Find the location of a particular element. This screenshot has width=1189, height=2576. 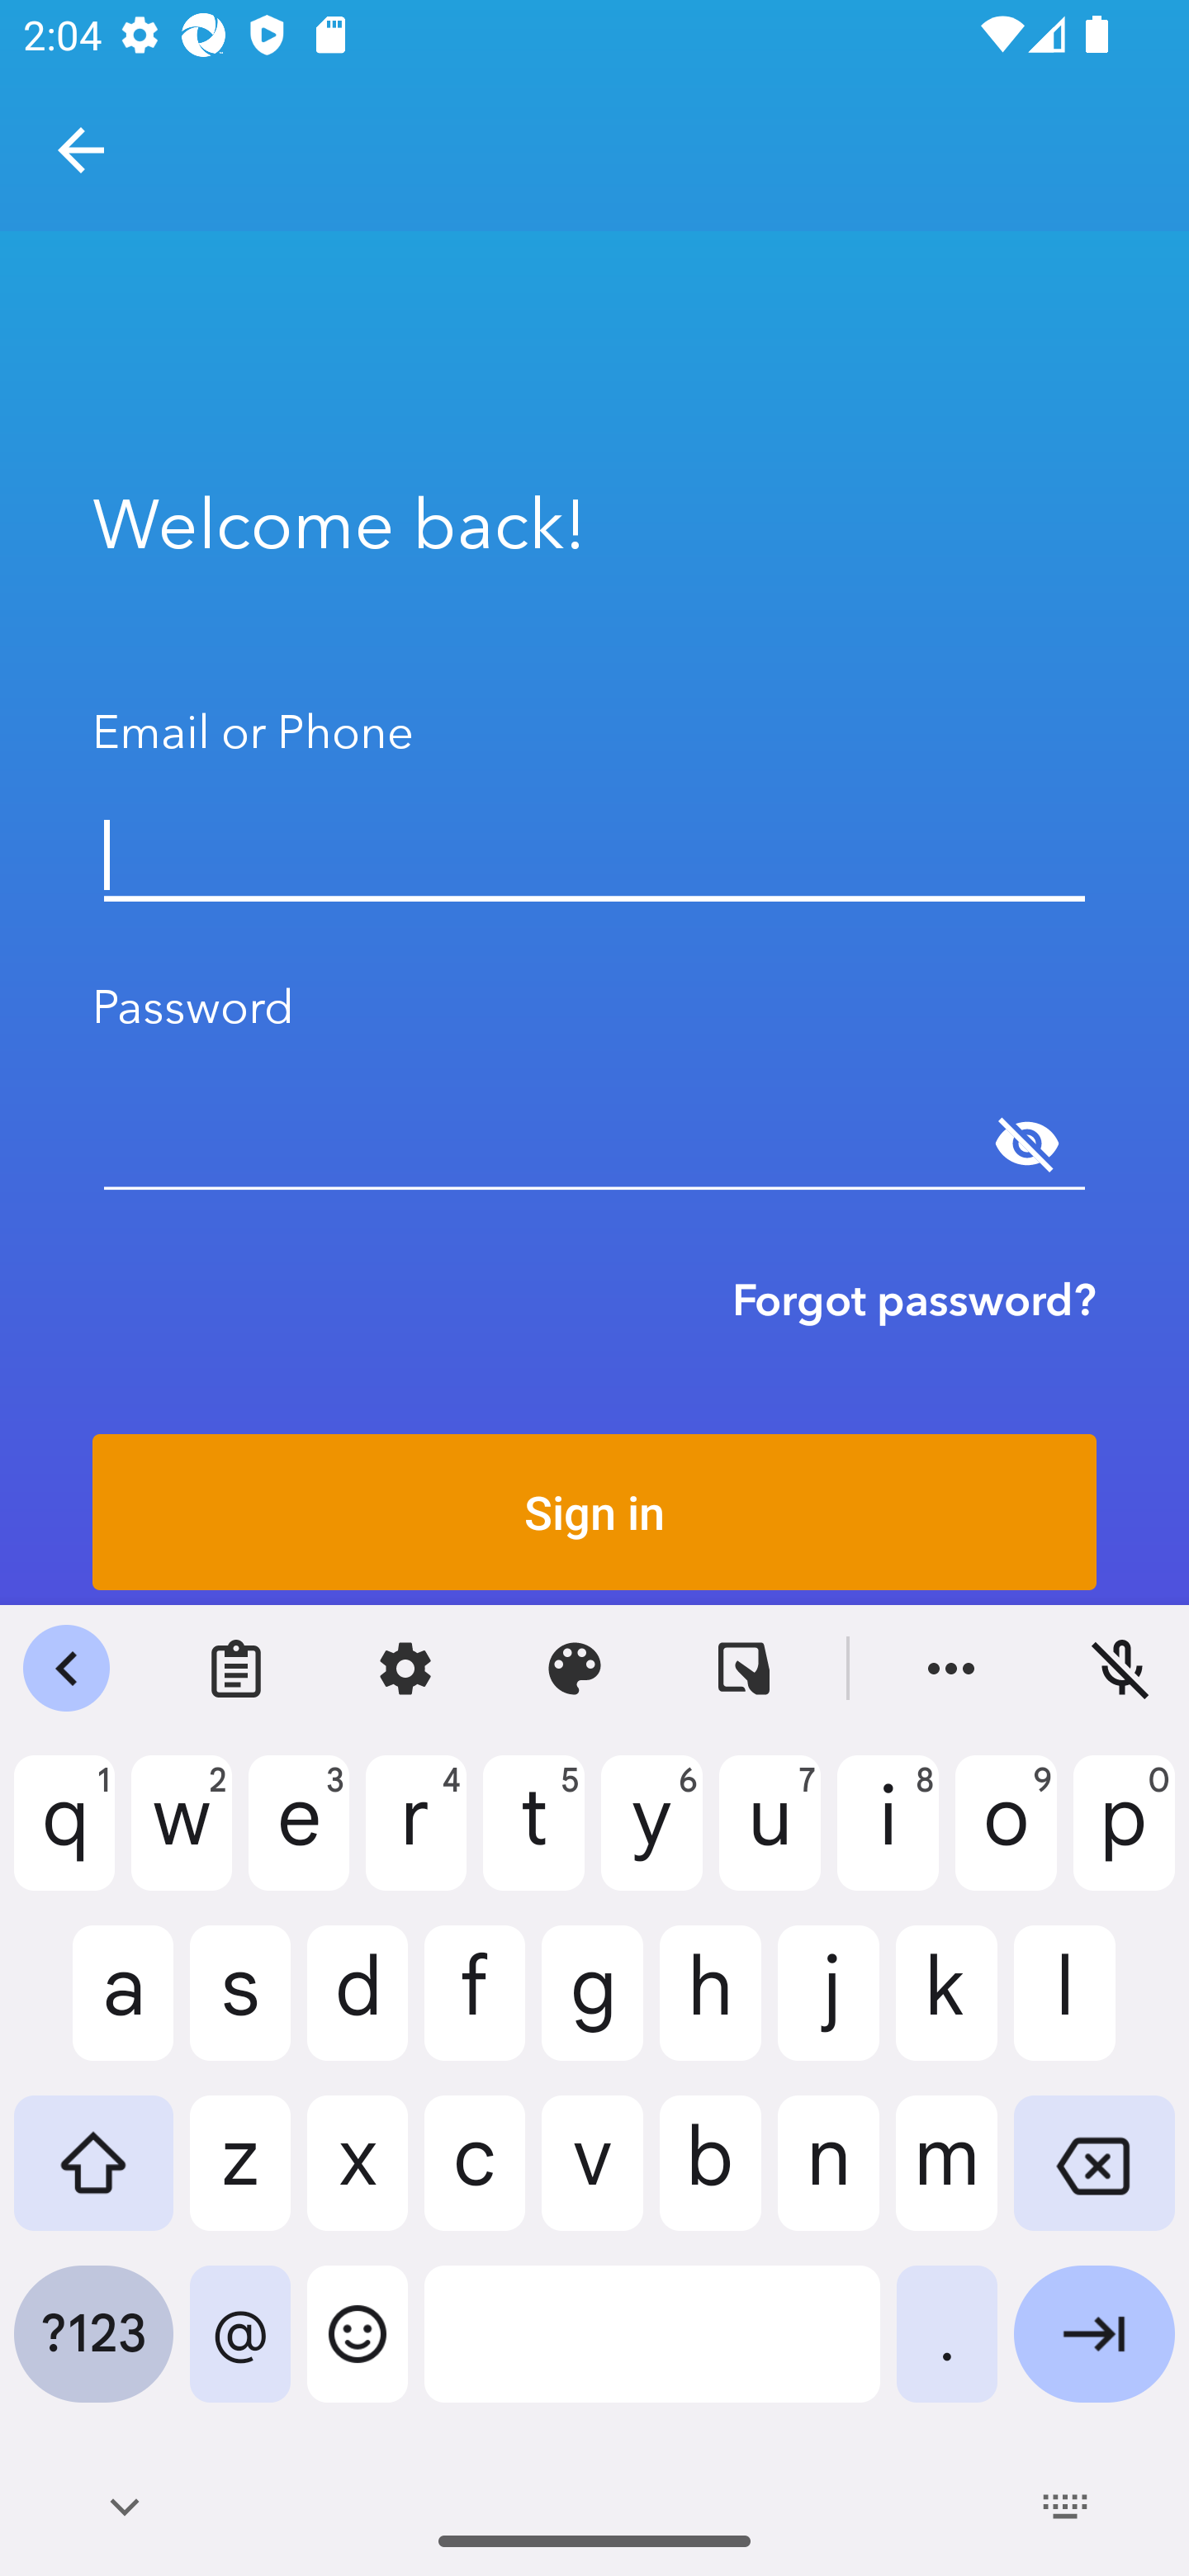

Navigate up is located at coordinates (81, 150).